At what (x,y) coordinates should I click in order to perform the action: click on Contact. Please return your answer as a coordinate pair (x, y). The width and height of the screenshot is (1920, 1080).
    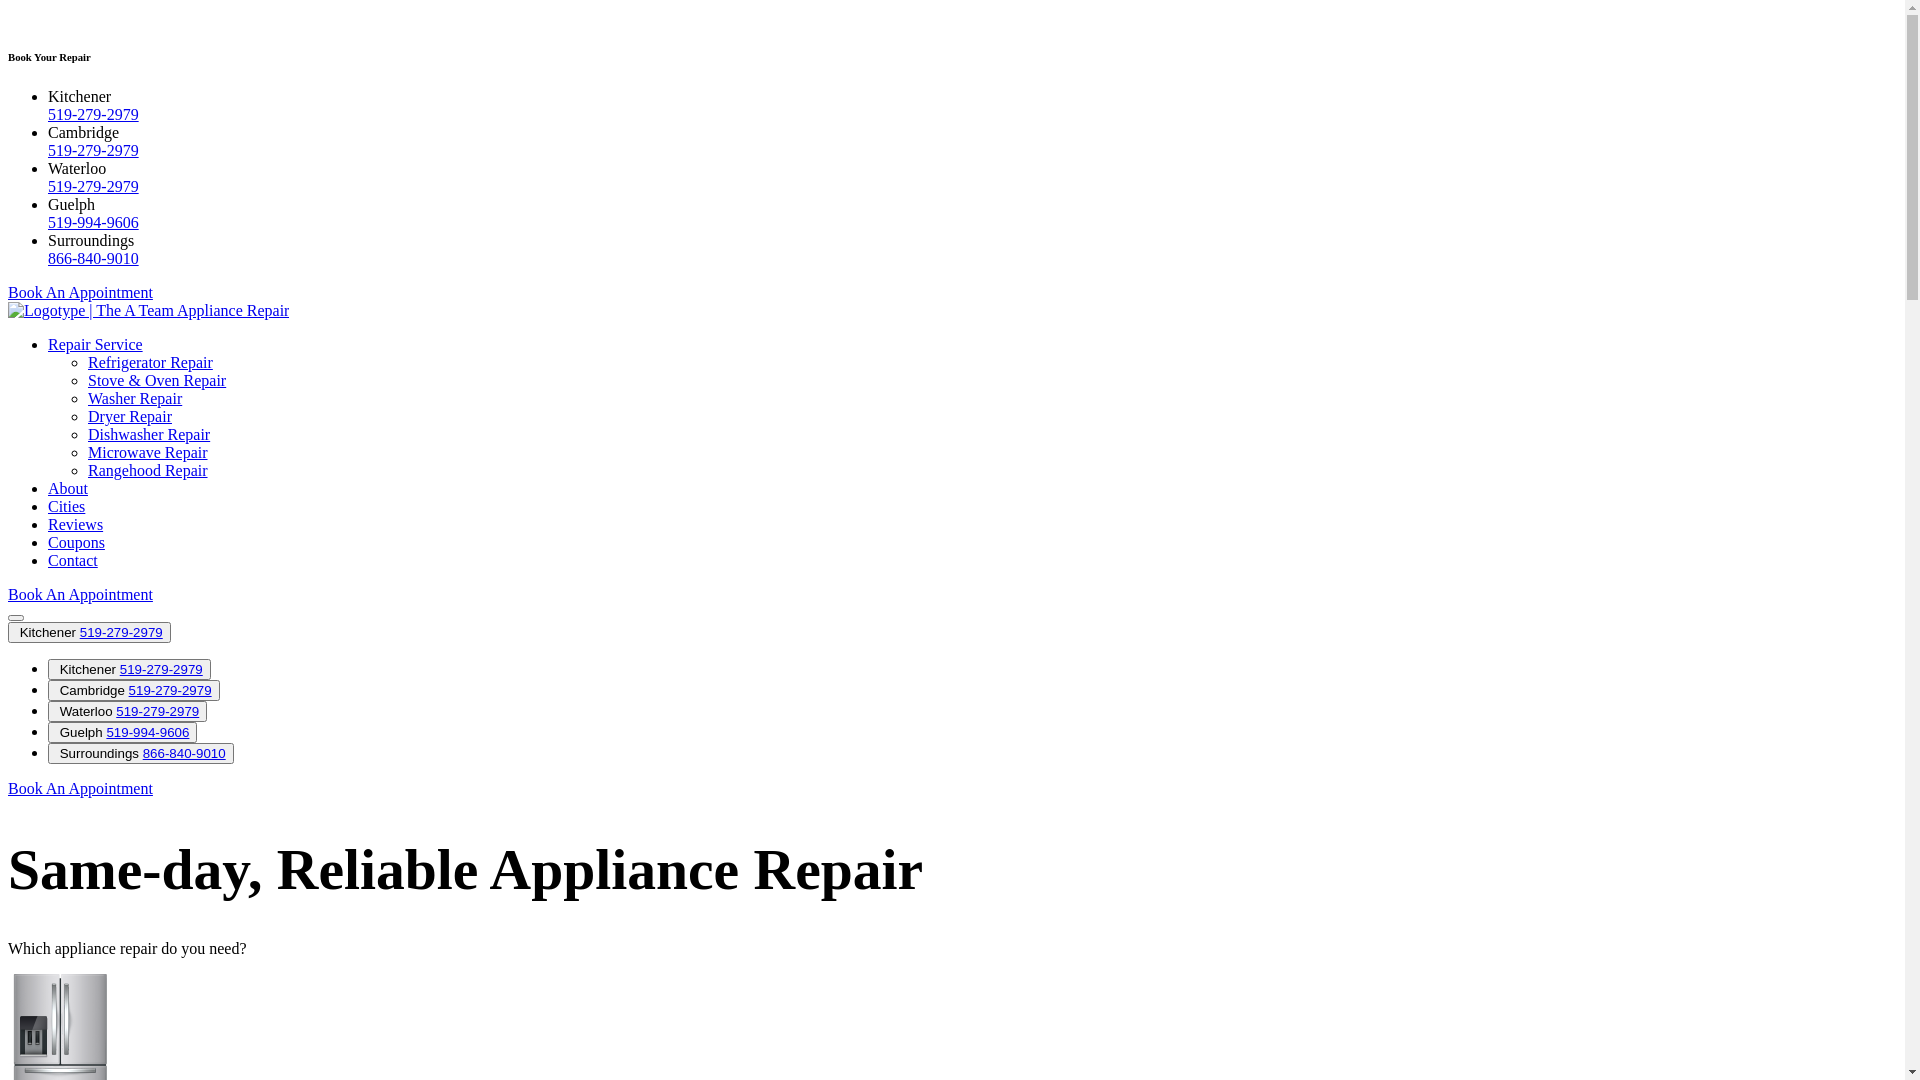
    Looking at the image, I should click on (73, 560).